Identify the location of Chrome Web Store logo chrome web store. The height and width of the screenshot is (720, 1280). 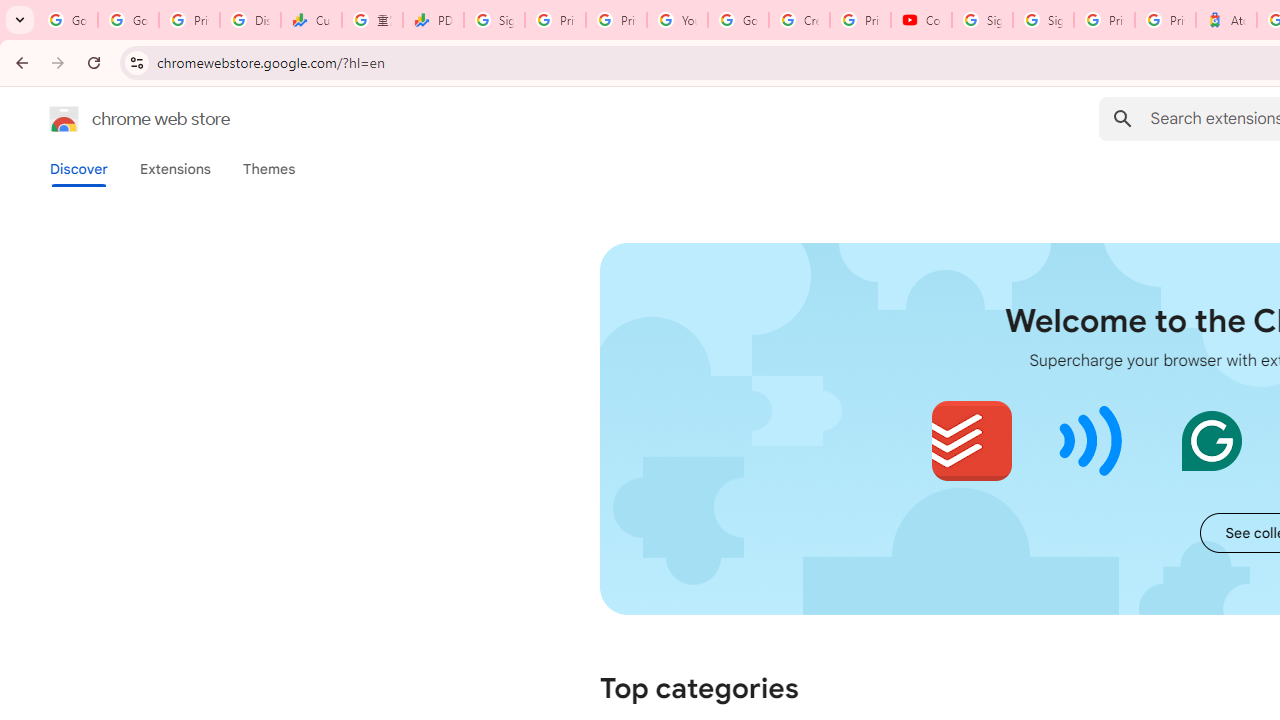
(118, 118).